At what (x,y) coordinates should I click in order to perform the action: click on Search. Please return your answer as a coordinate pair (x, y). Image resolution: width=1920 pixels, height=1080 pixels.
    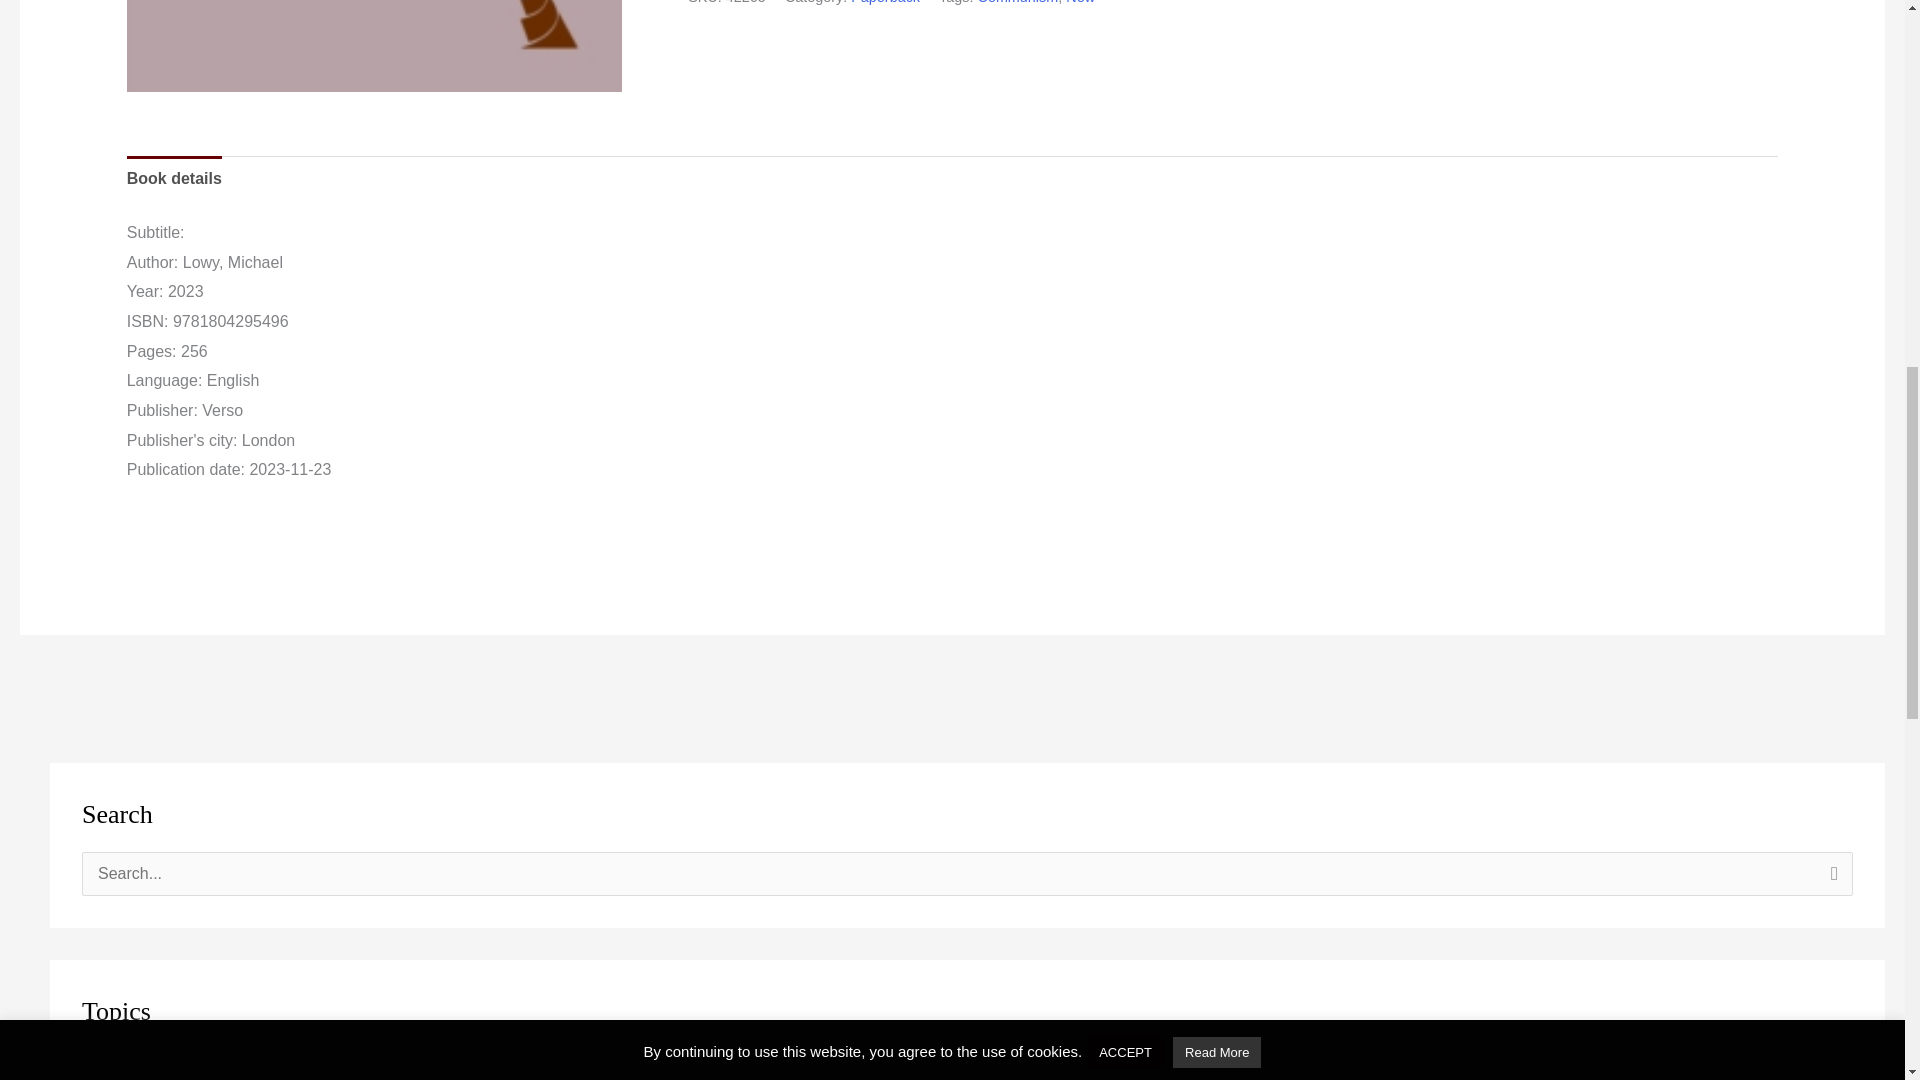
    Looking at the image, I should click on (1830, 880).